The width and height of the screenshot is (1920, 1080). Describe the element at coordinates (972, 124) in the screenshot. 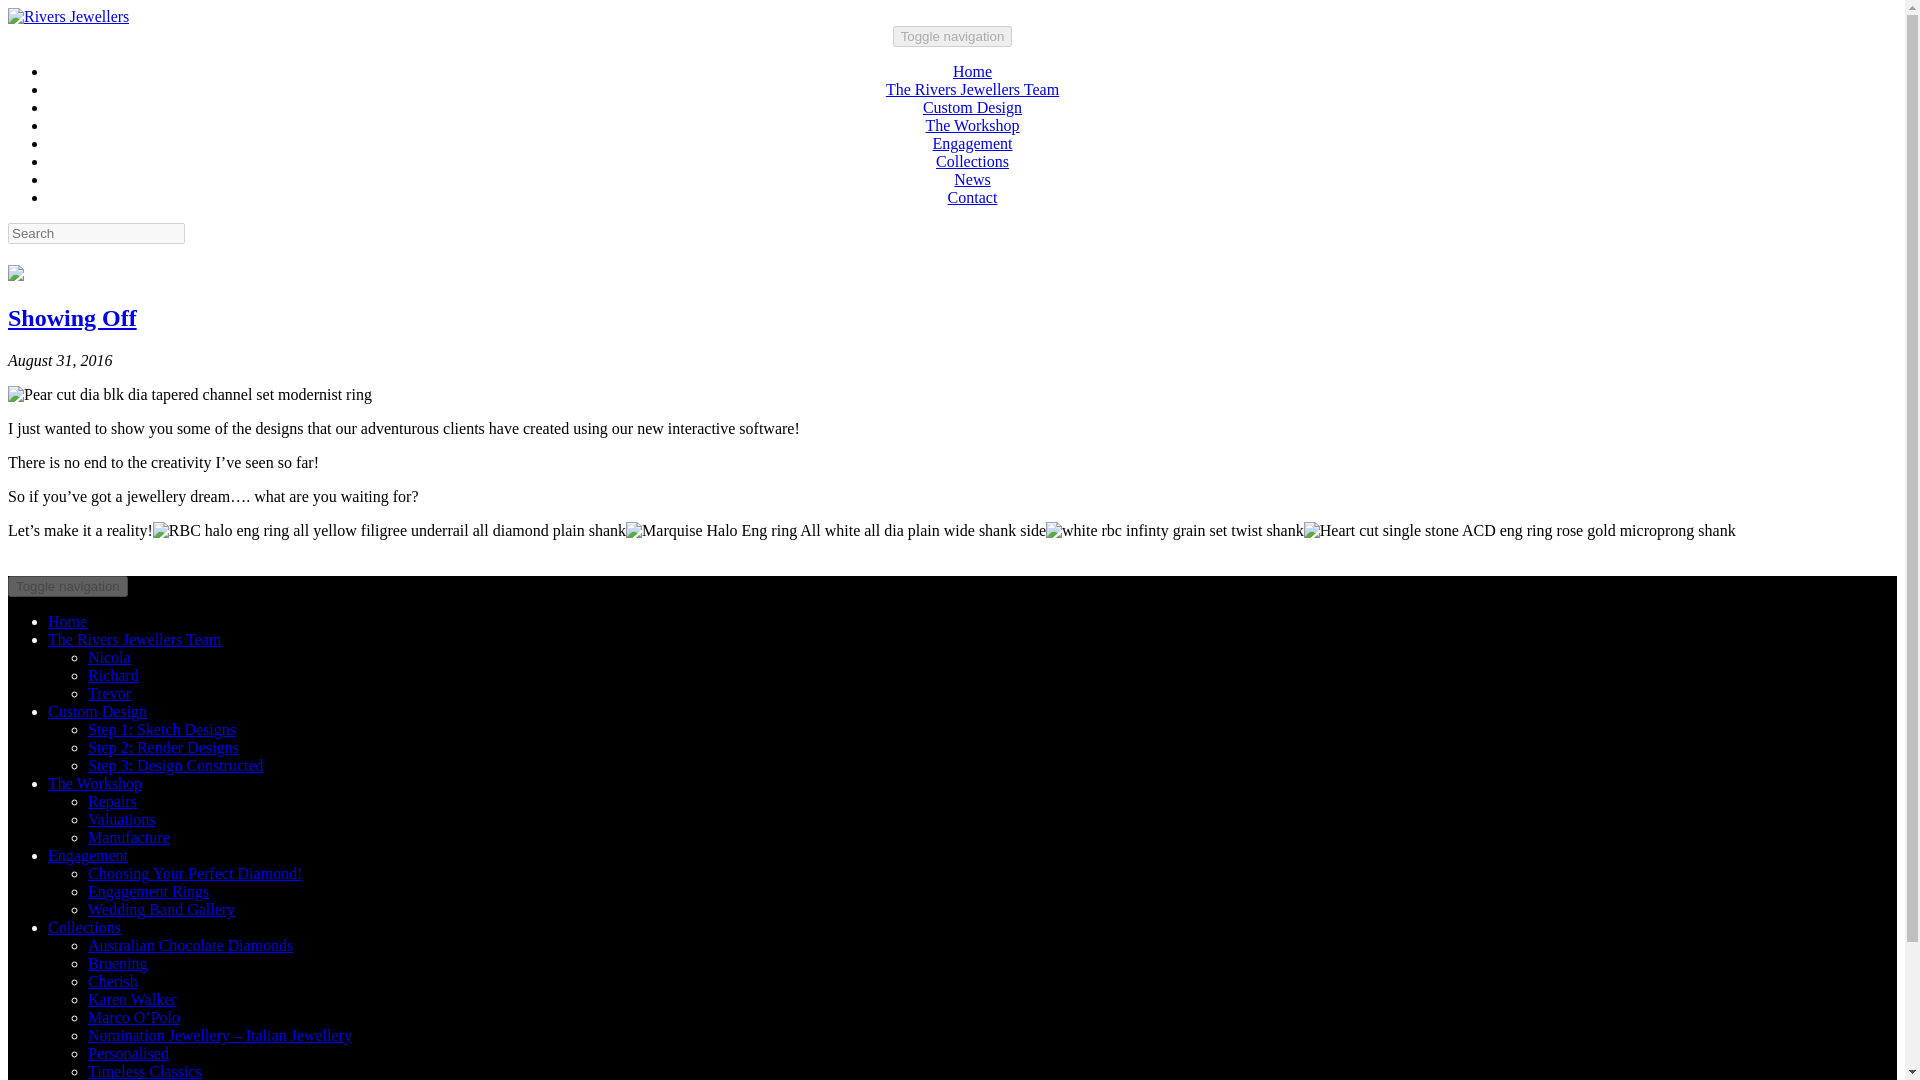

I see `The Workshop` at that location.